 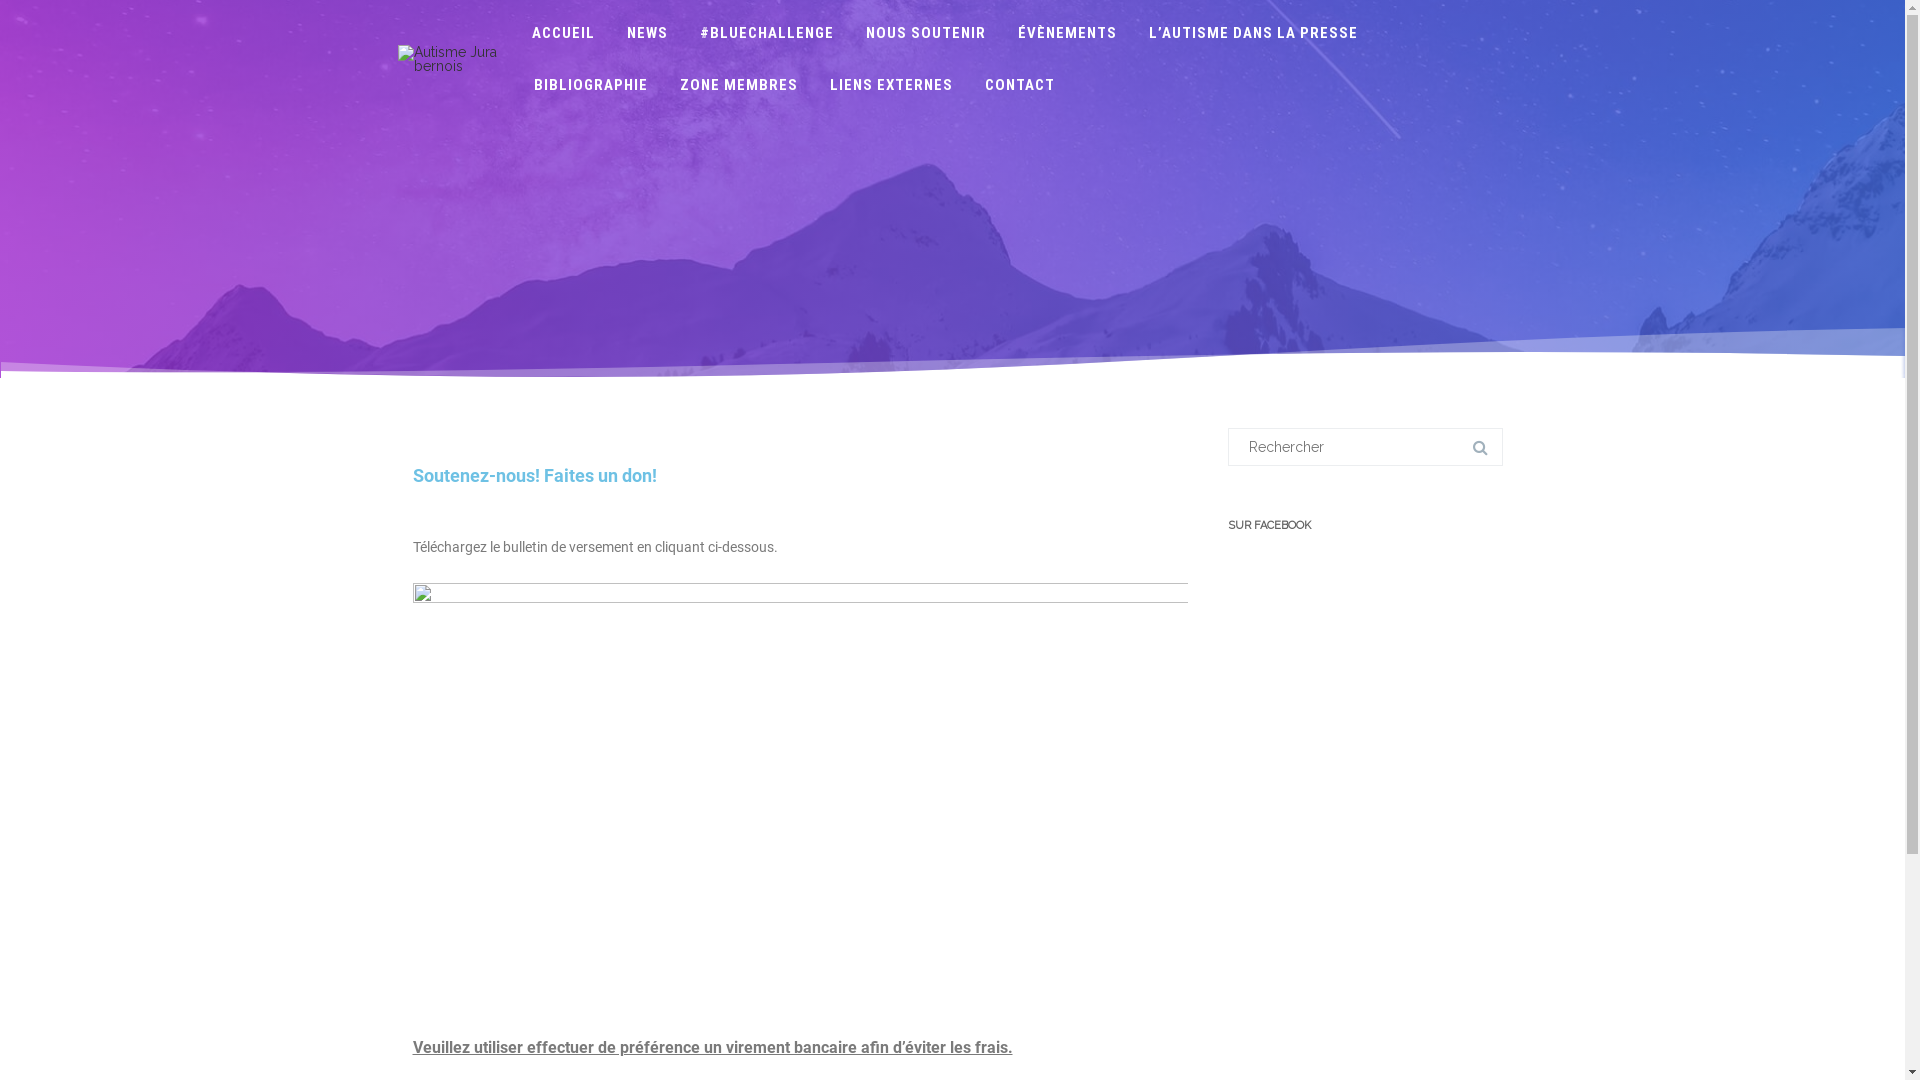 I want to click on CONTACT, so click(x=1020, y=85).